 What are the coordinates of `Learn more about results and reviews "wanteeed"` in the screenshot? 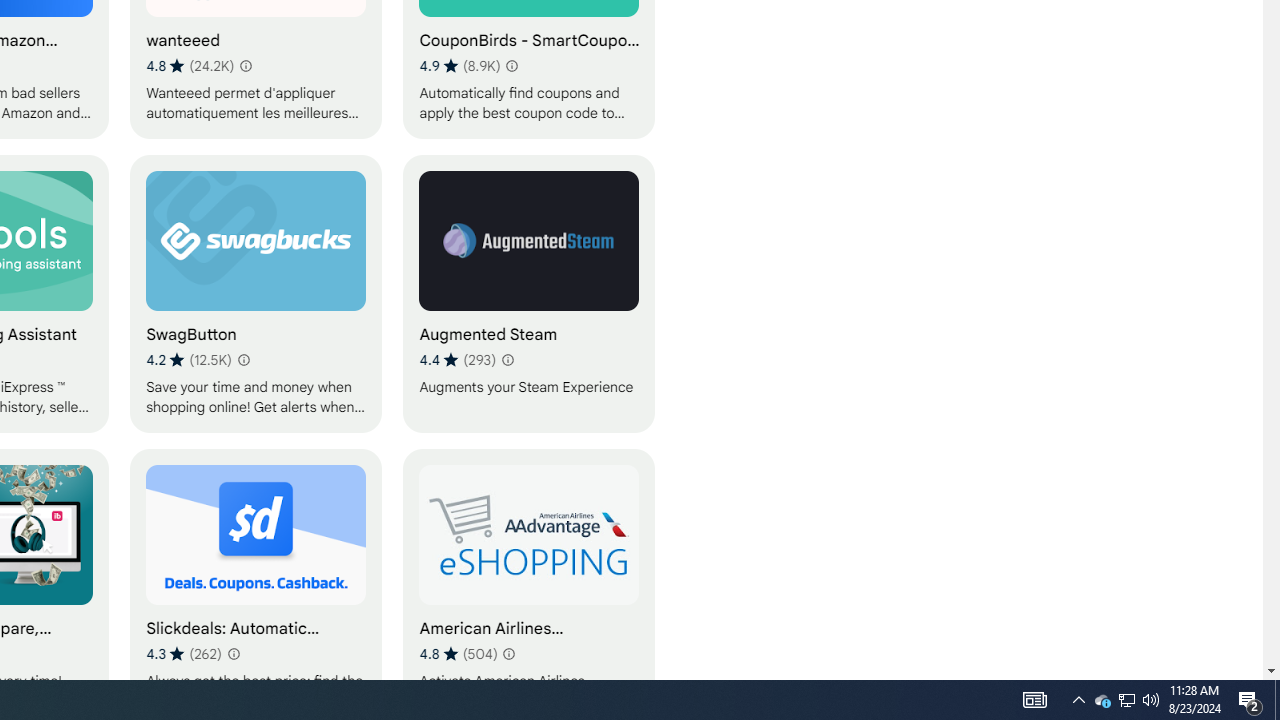 It's located at (246, 66).